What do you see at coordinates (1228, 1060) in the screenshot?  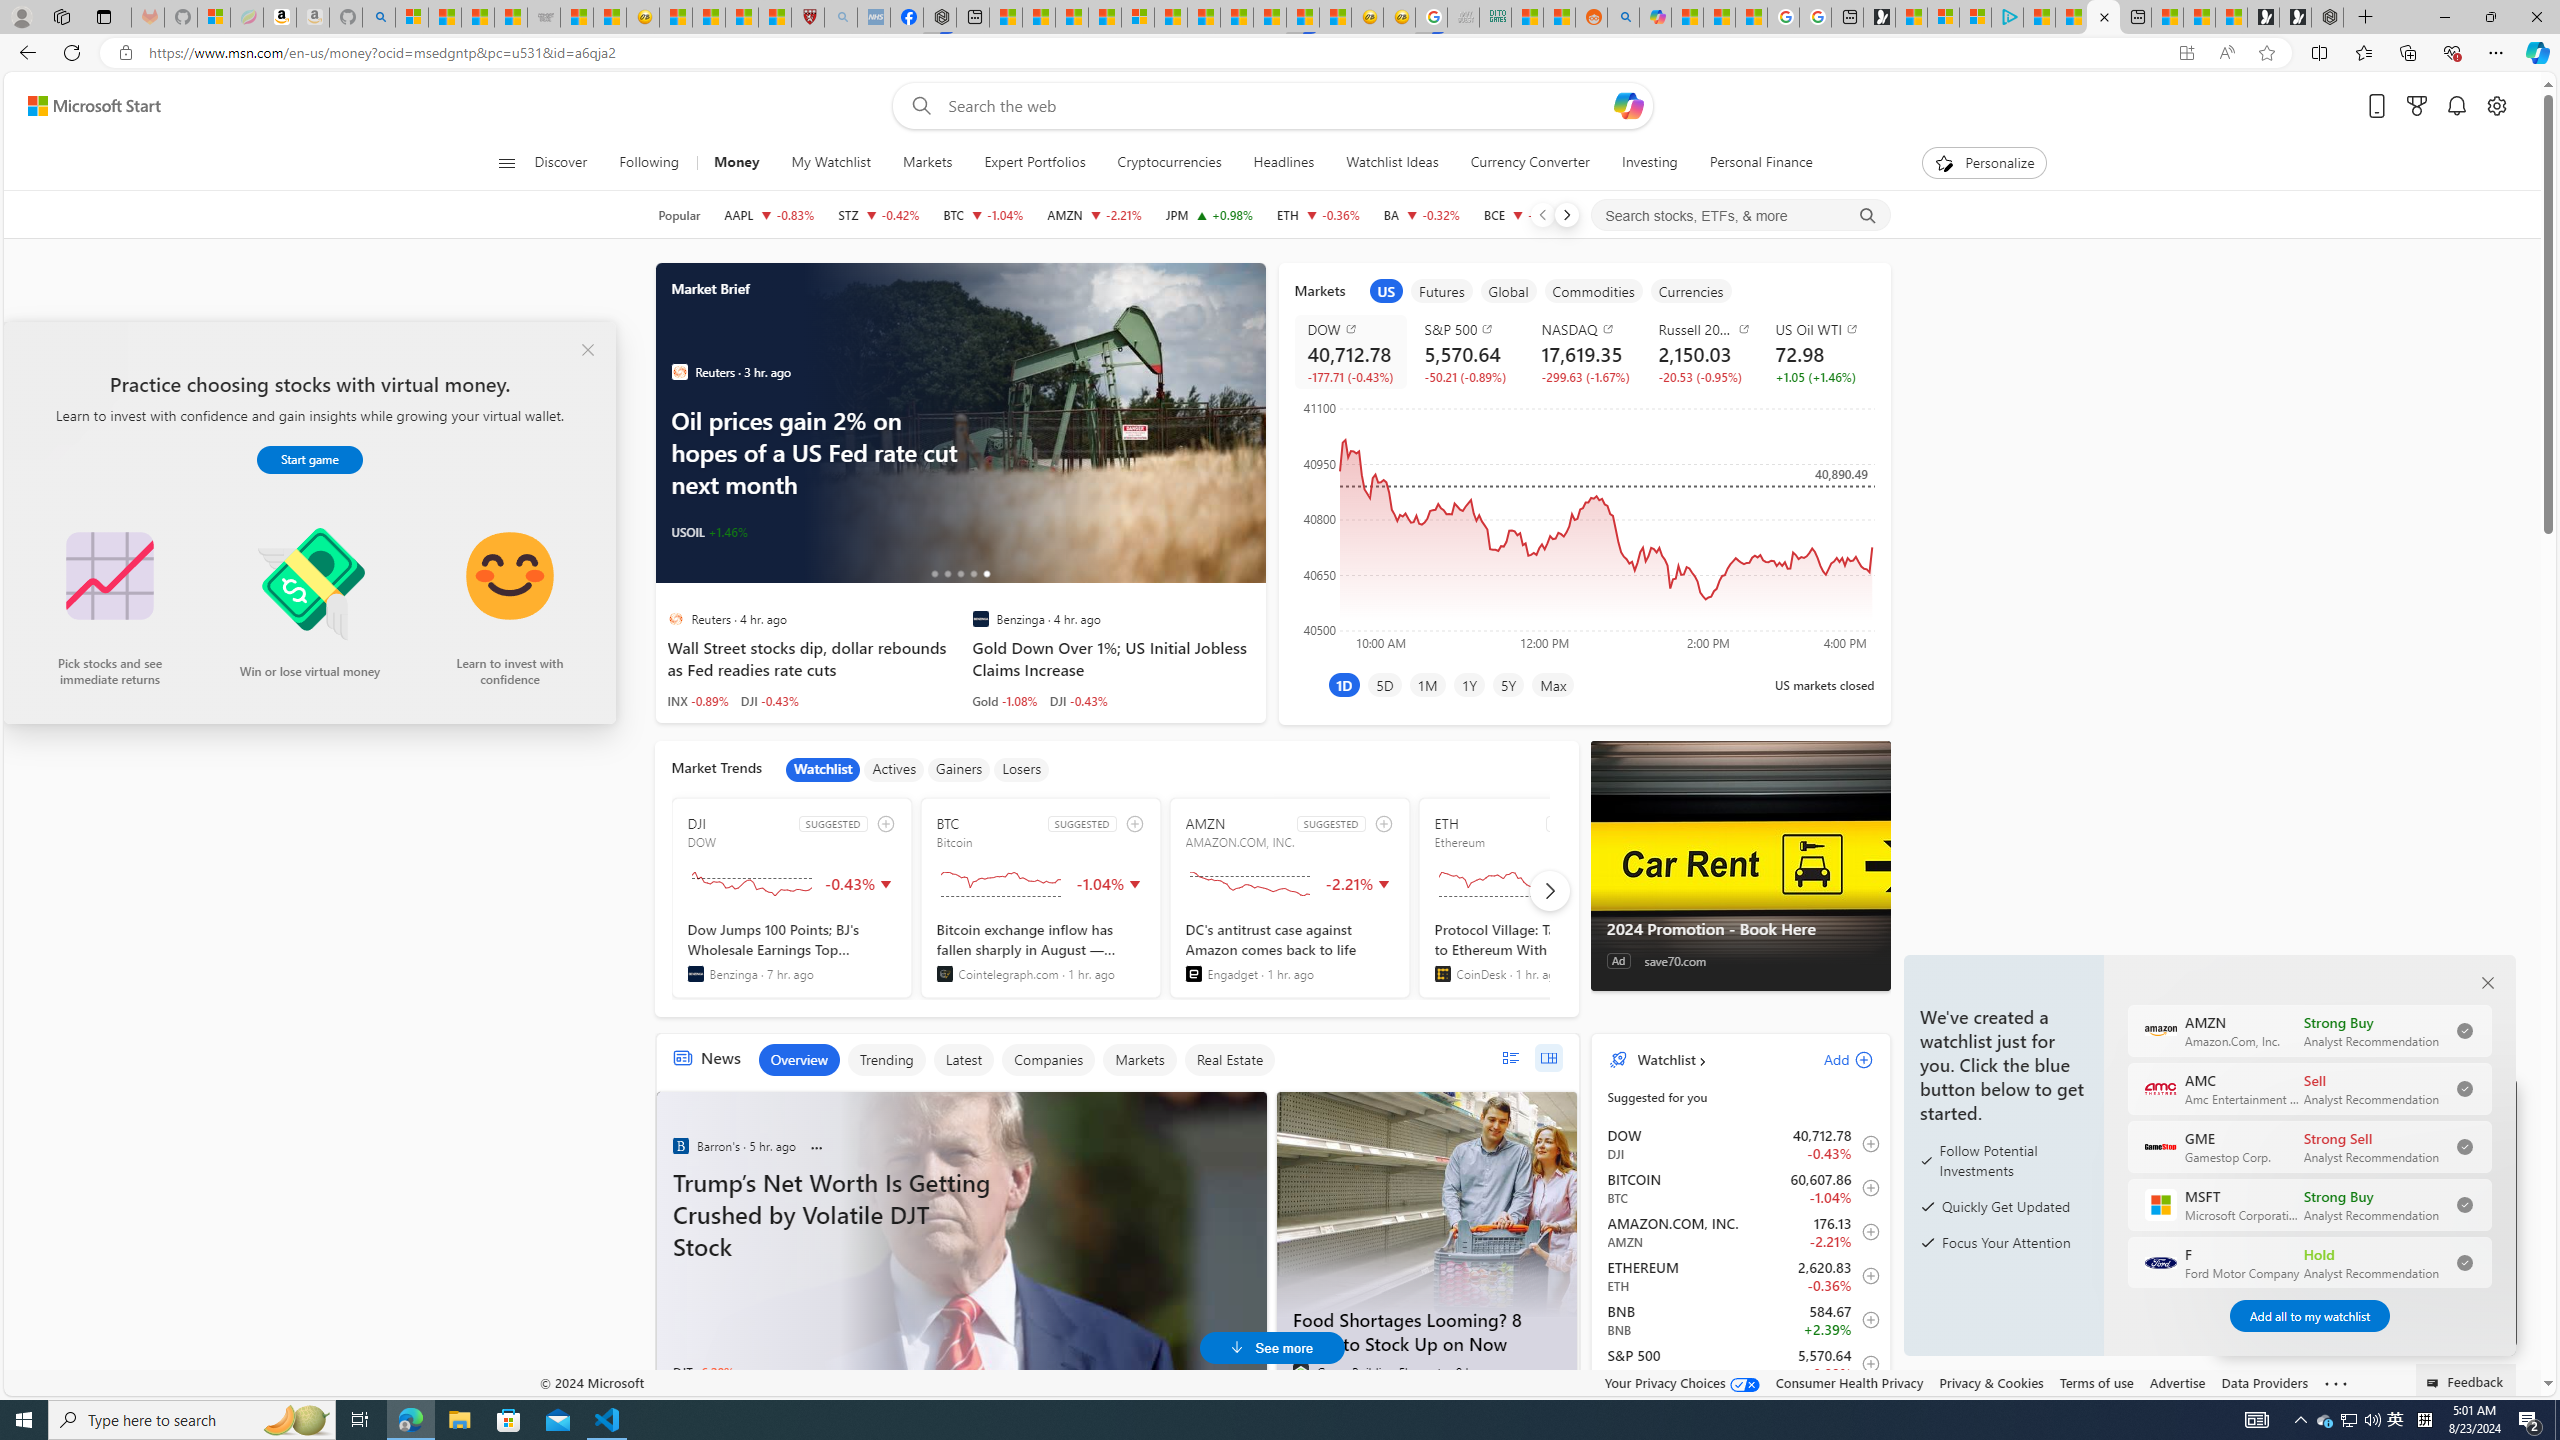 I see `Real Estate` at bounding box center [1228, 1060].